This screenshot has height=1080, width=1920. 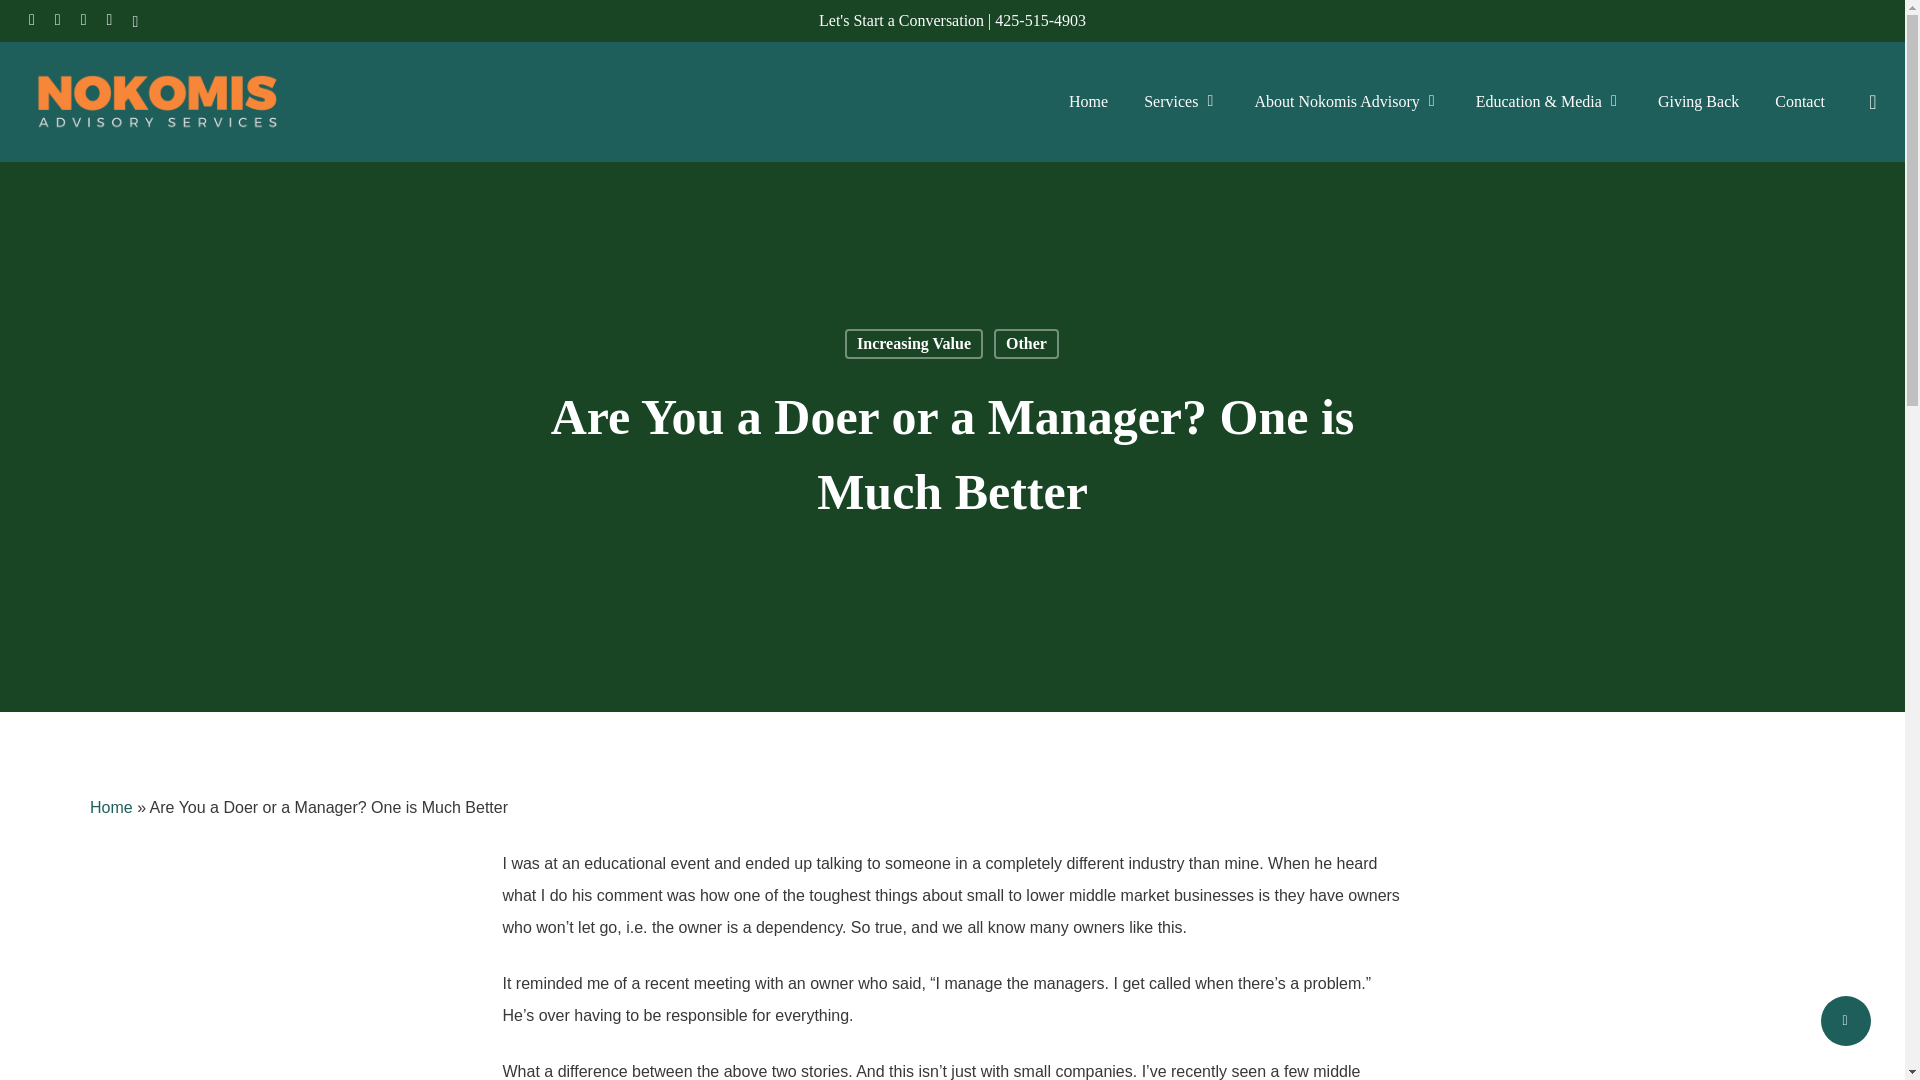 I want to click on Giving Back, so click(x=1698, y=101).